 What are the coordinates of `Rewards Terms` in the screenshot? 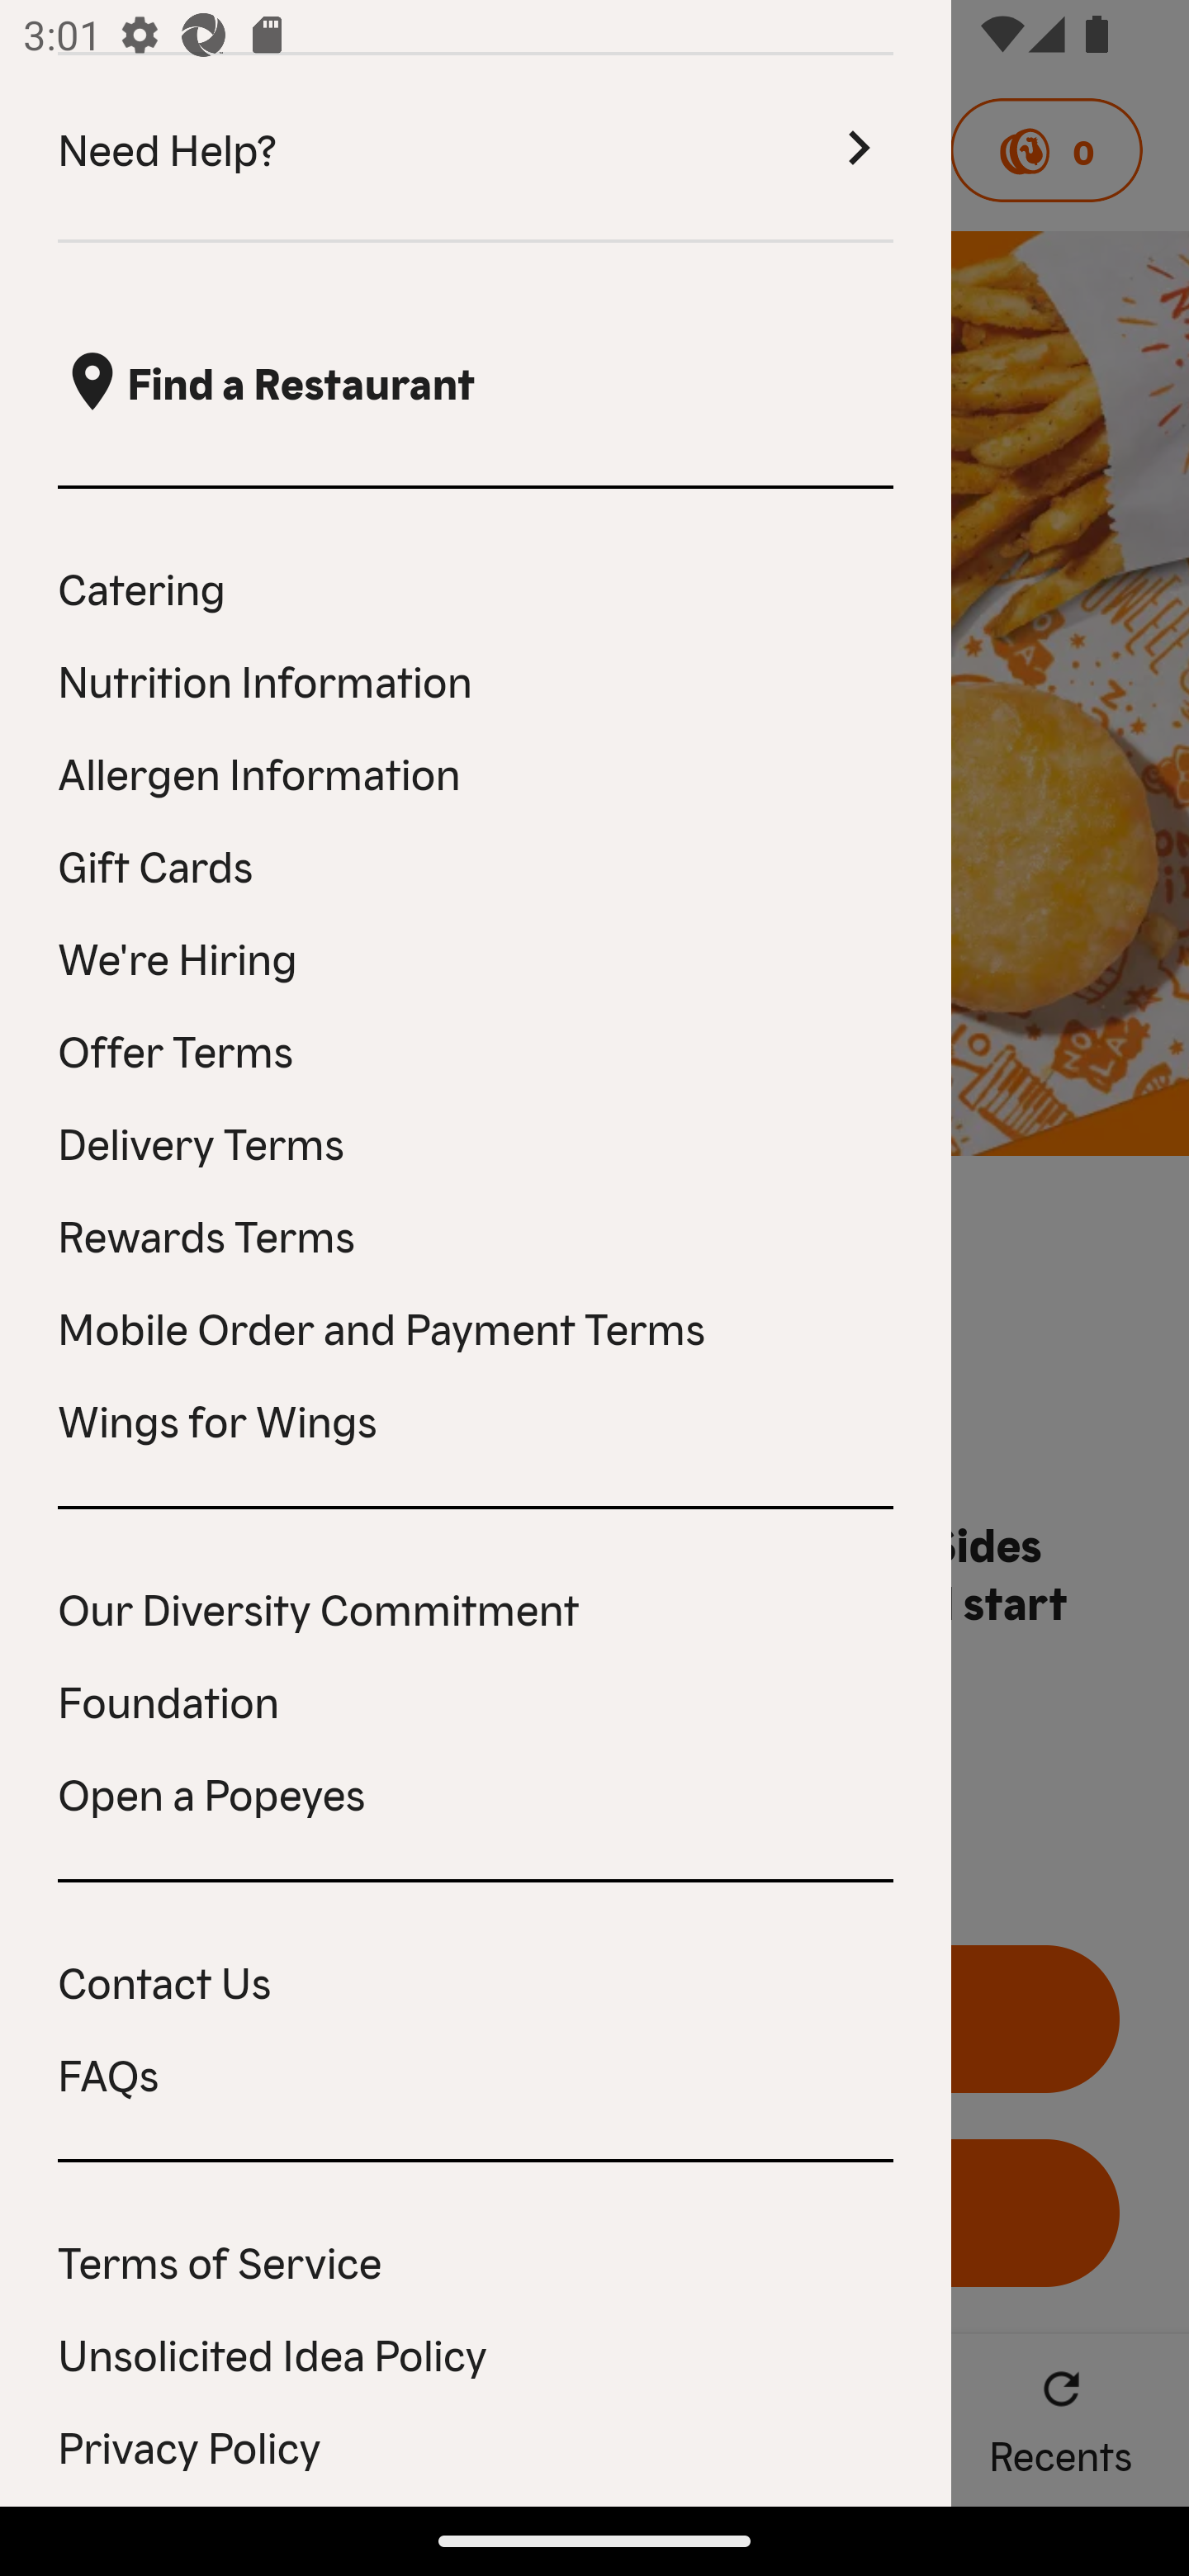 It's located at (476, 1234).